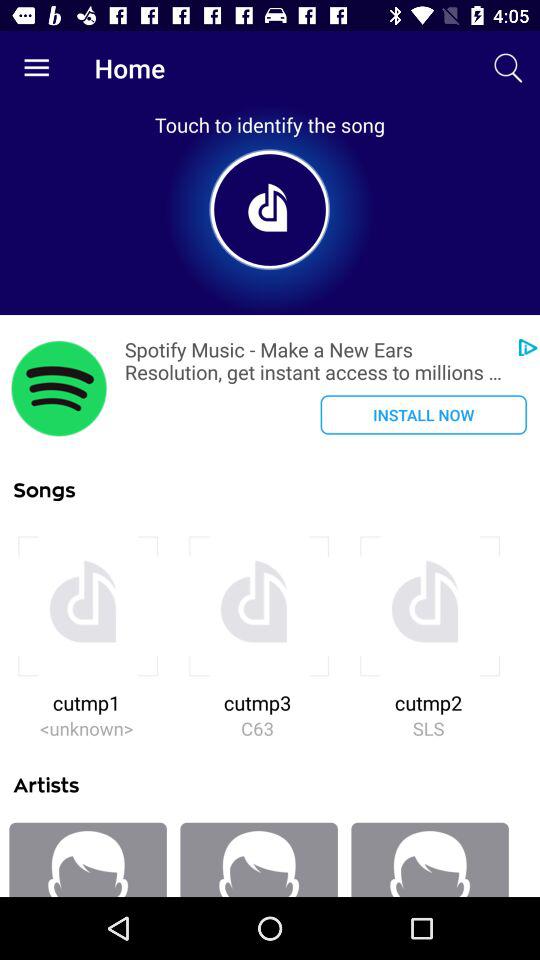 The image size is (540, 960). I want to click on select the item below touch to identify icon, so click(59, 388).